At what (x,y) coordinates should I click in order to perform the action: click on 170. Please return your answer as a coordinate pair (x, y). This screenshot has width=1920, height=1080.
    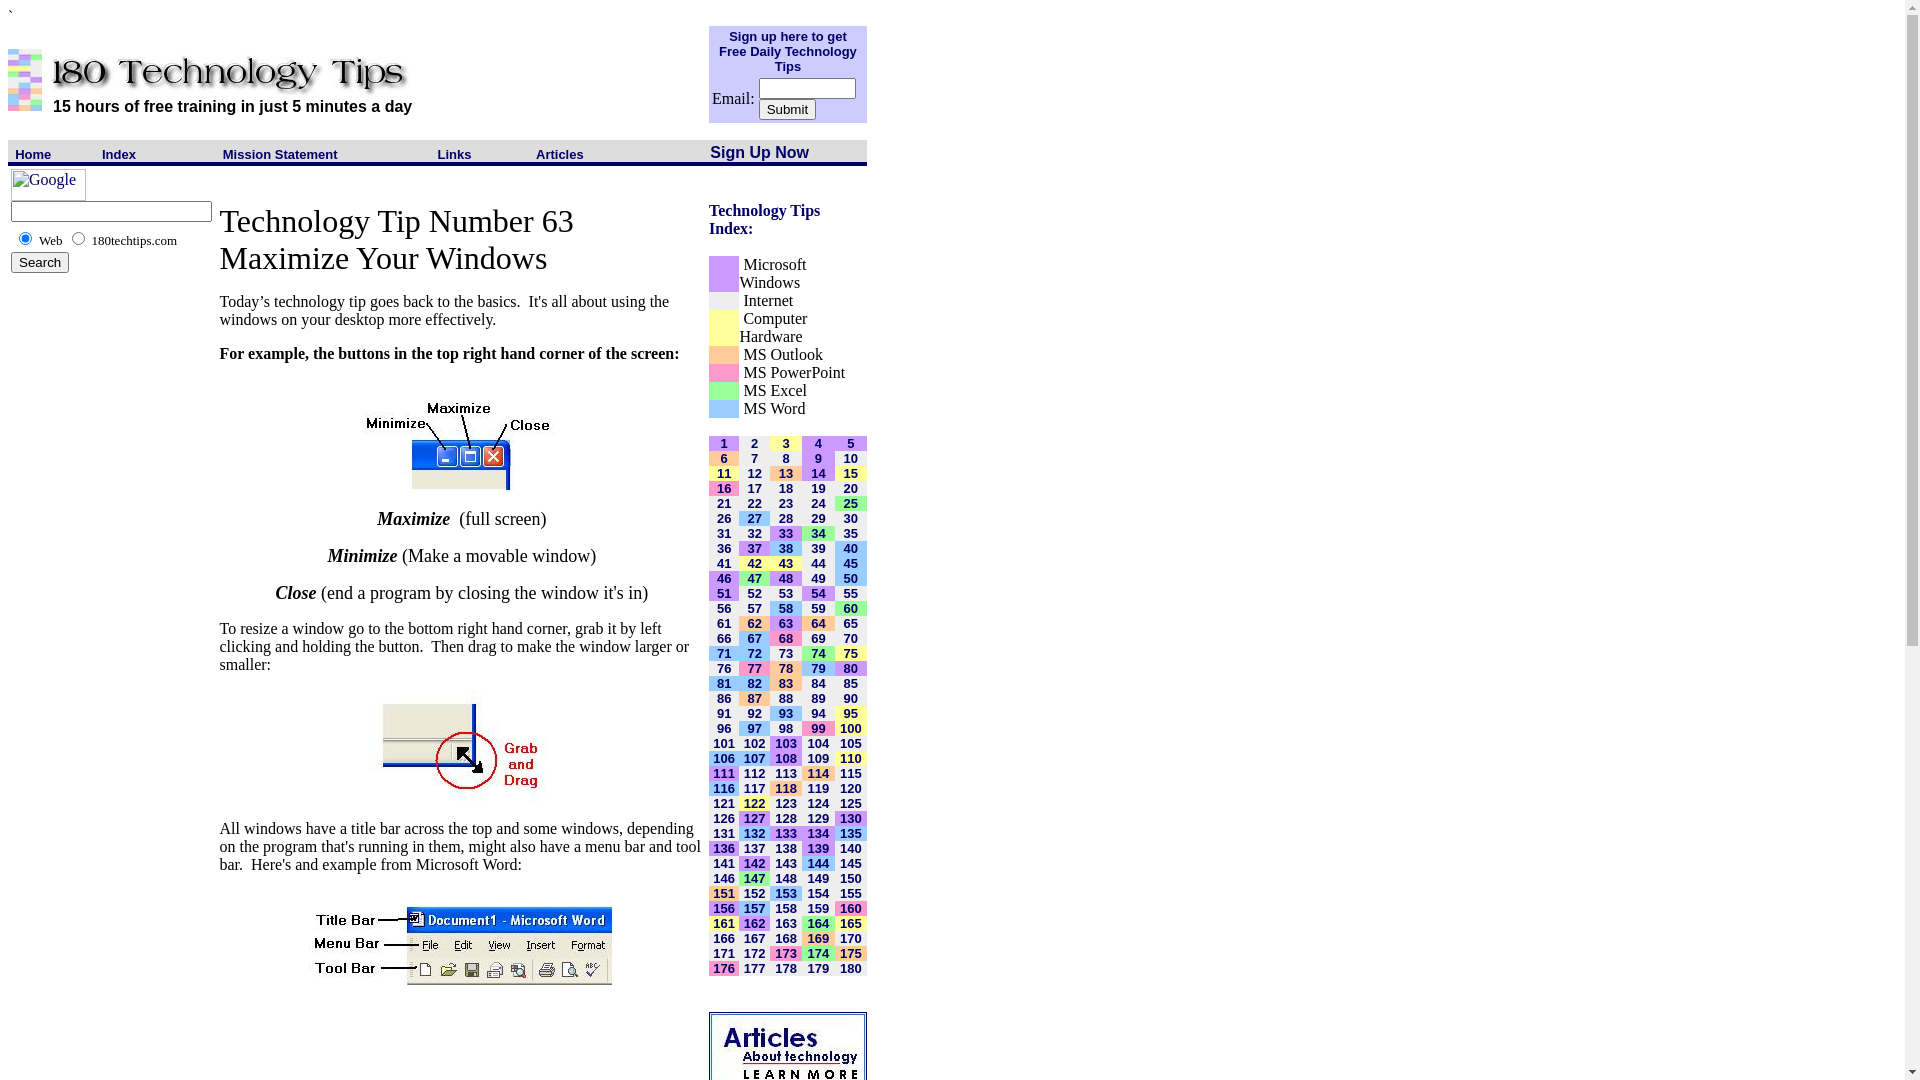
    Looking at the image, I should click on (851, 938).